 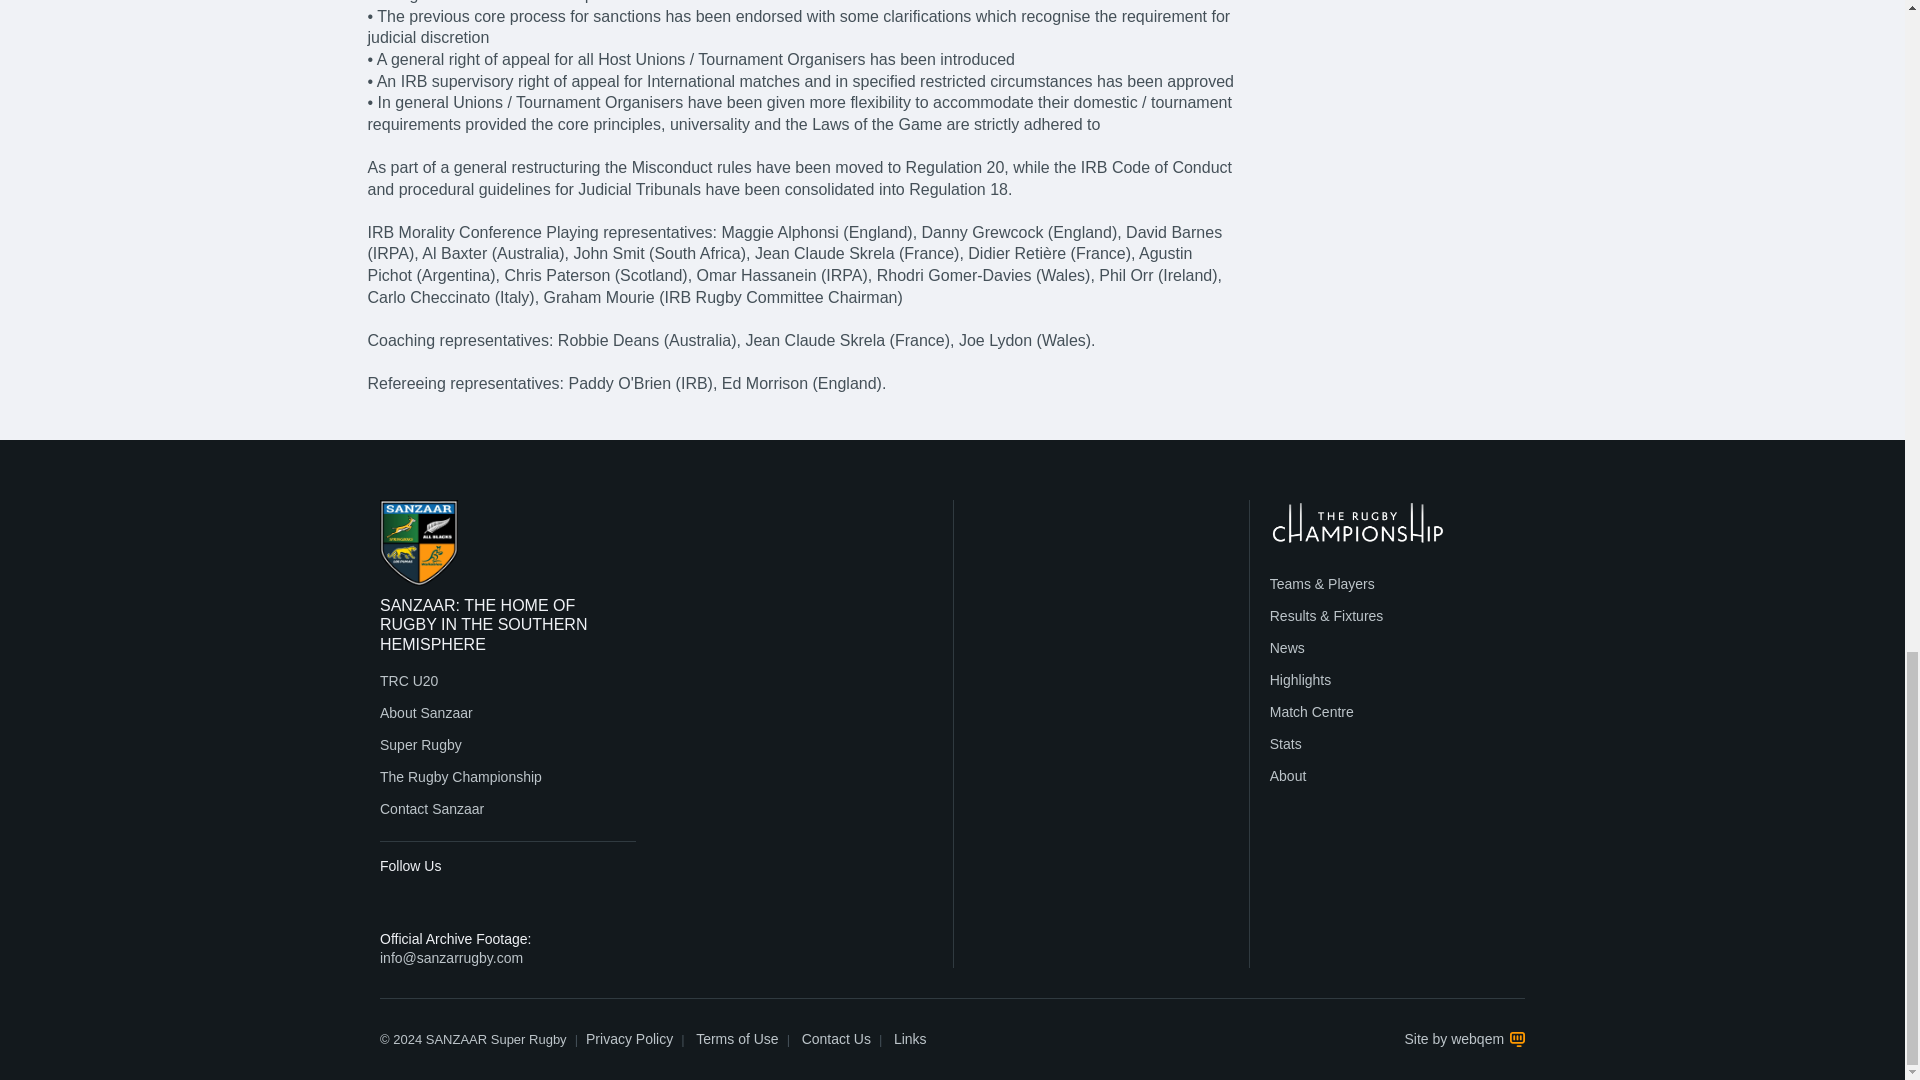 I want to click on Site by webqem, so click(x=1464, y=1039).